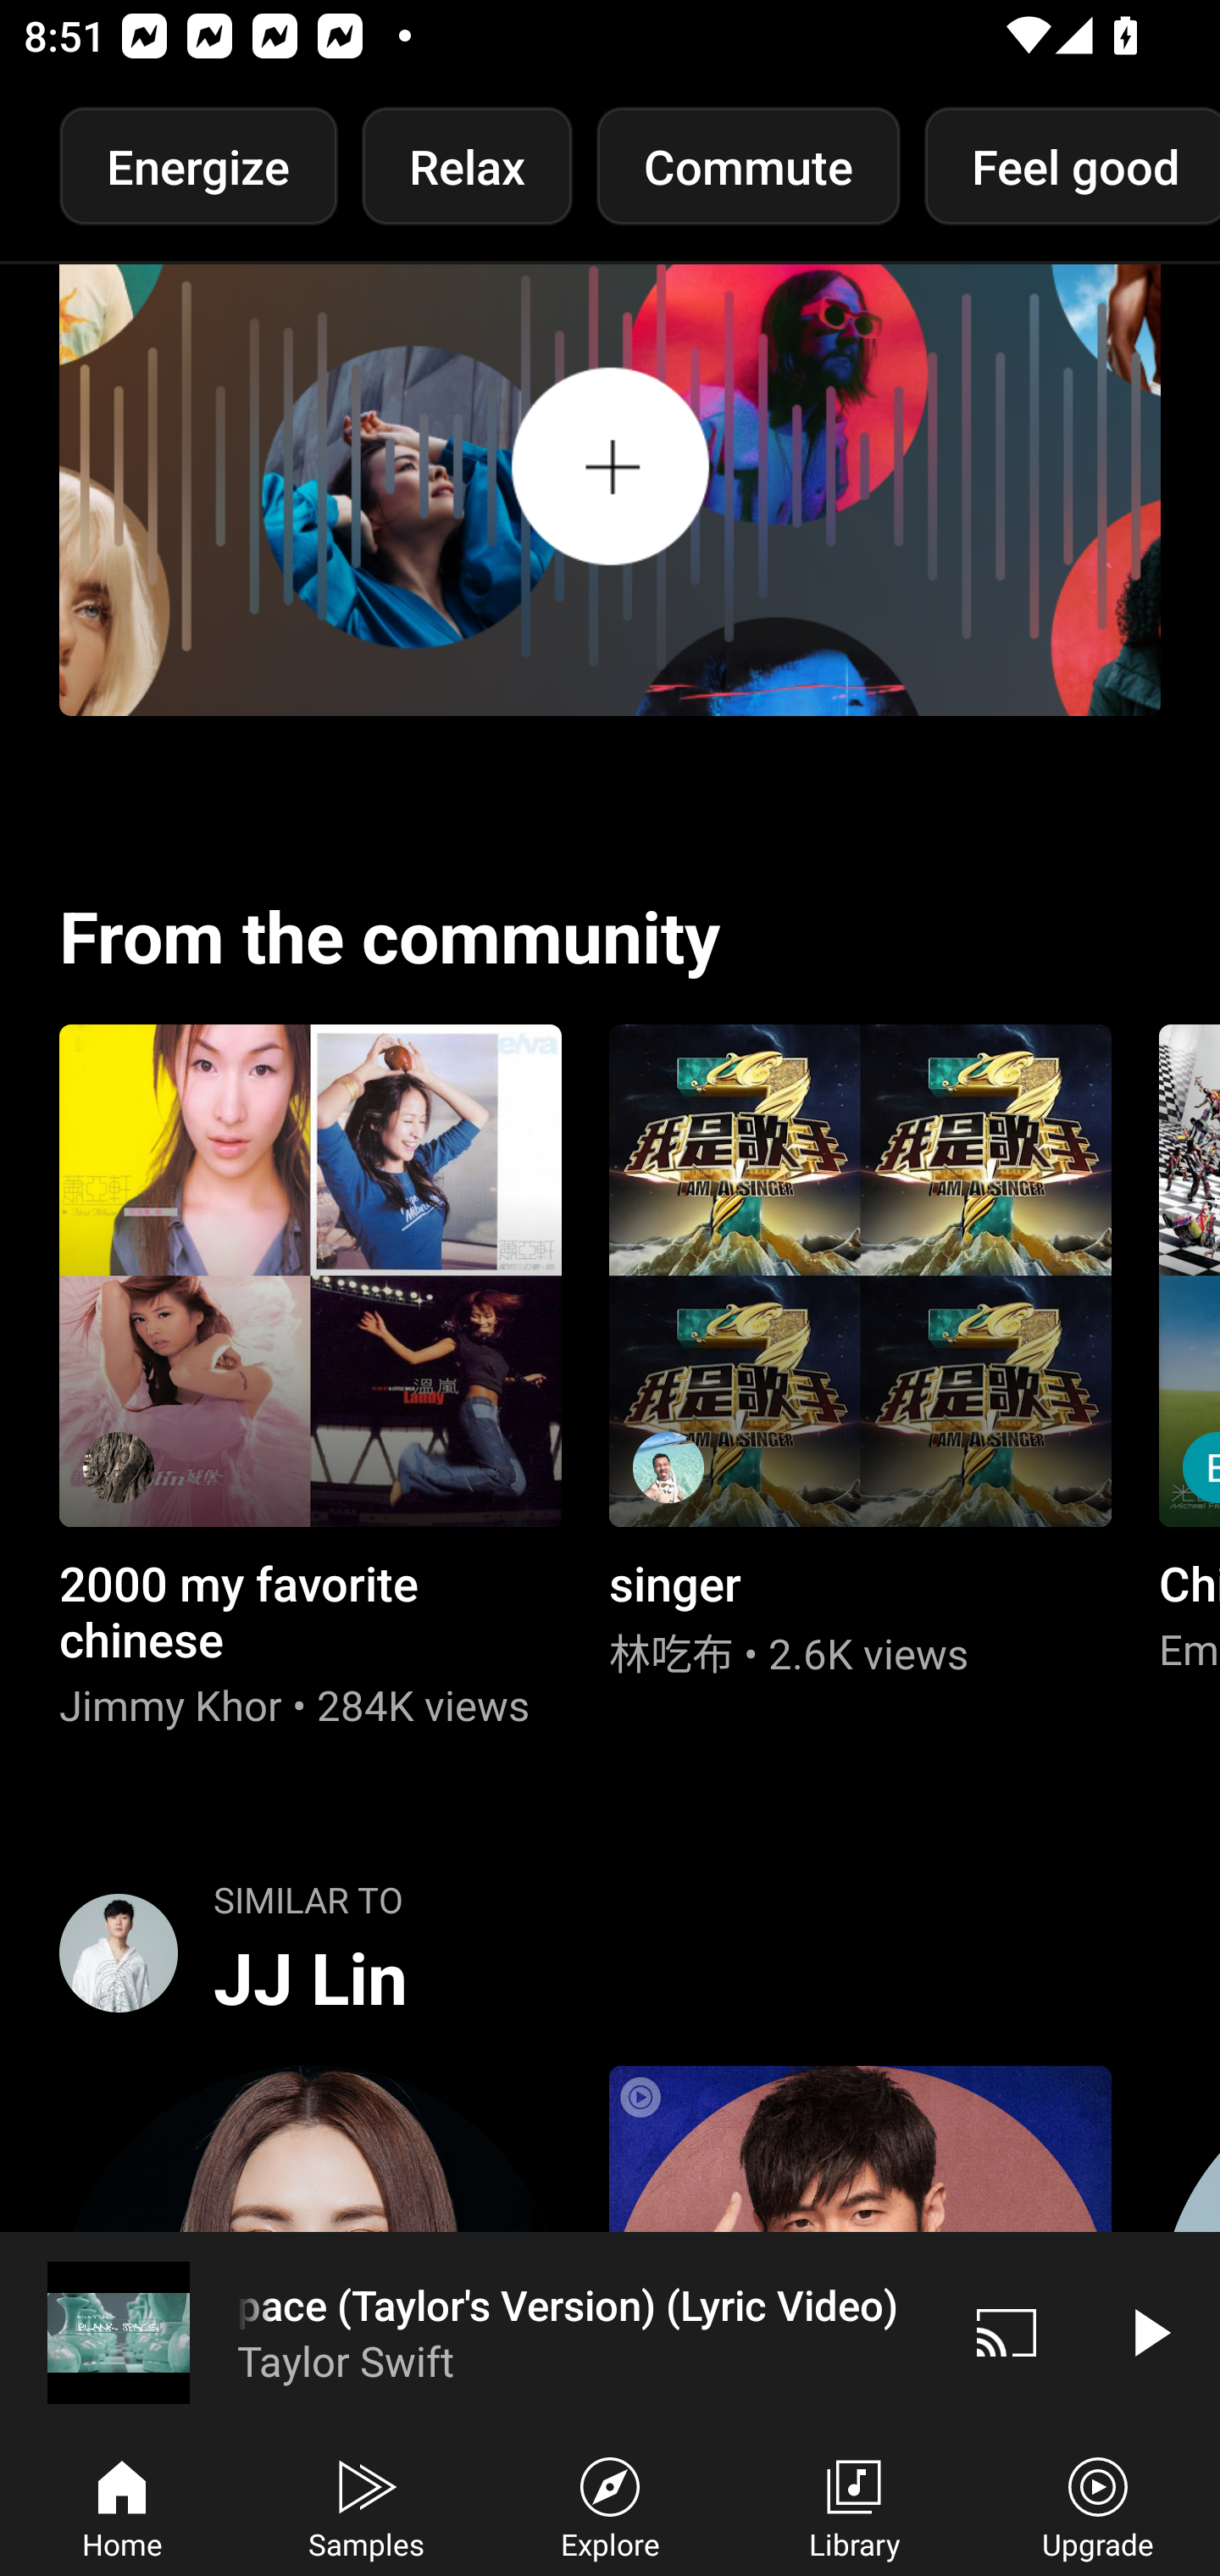 The image size is (1220, 2576). I want to click on Jimmy Khor, so click(118, 1468).